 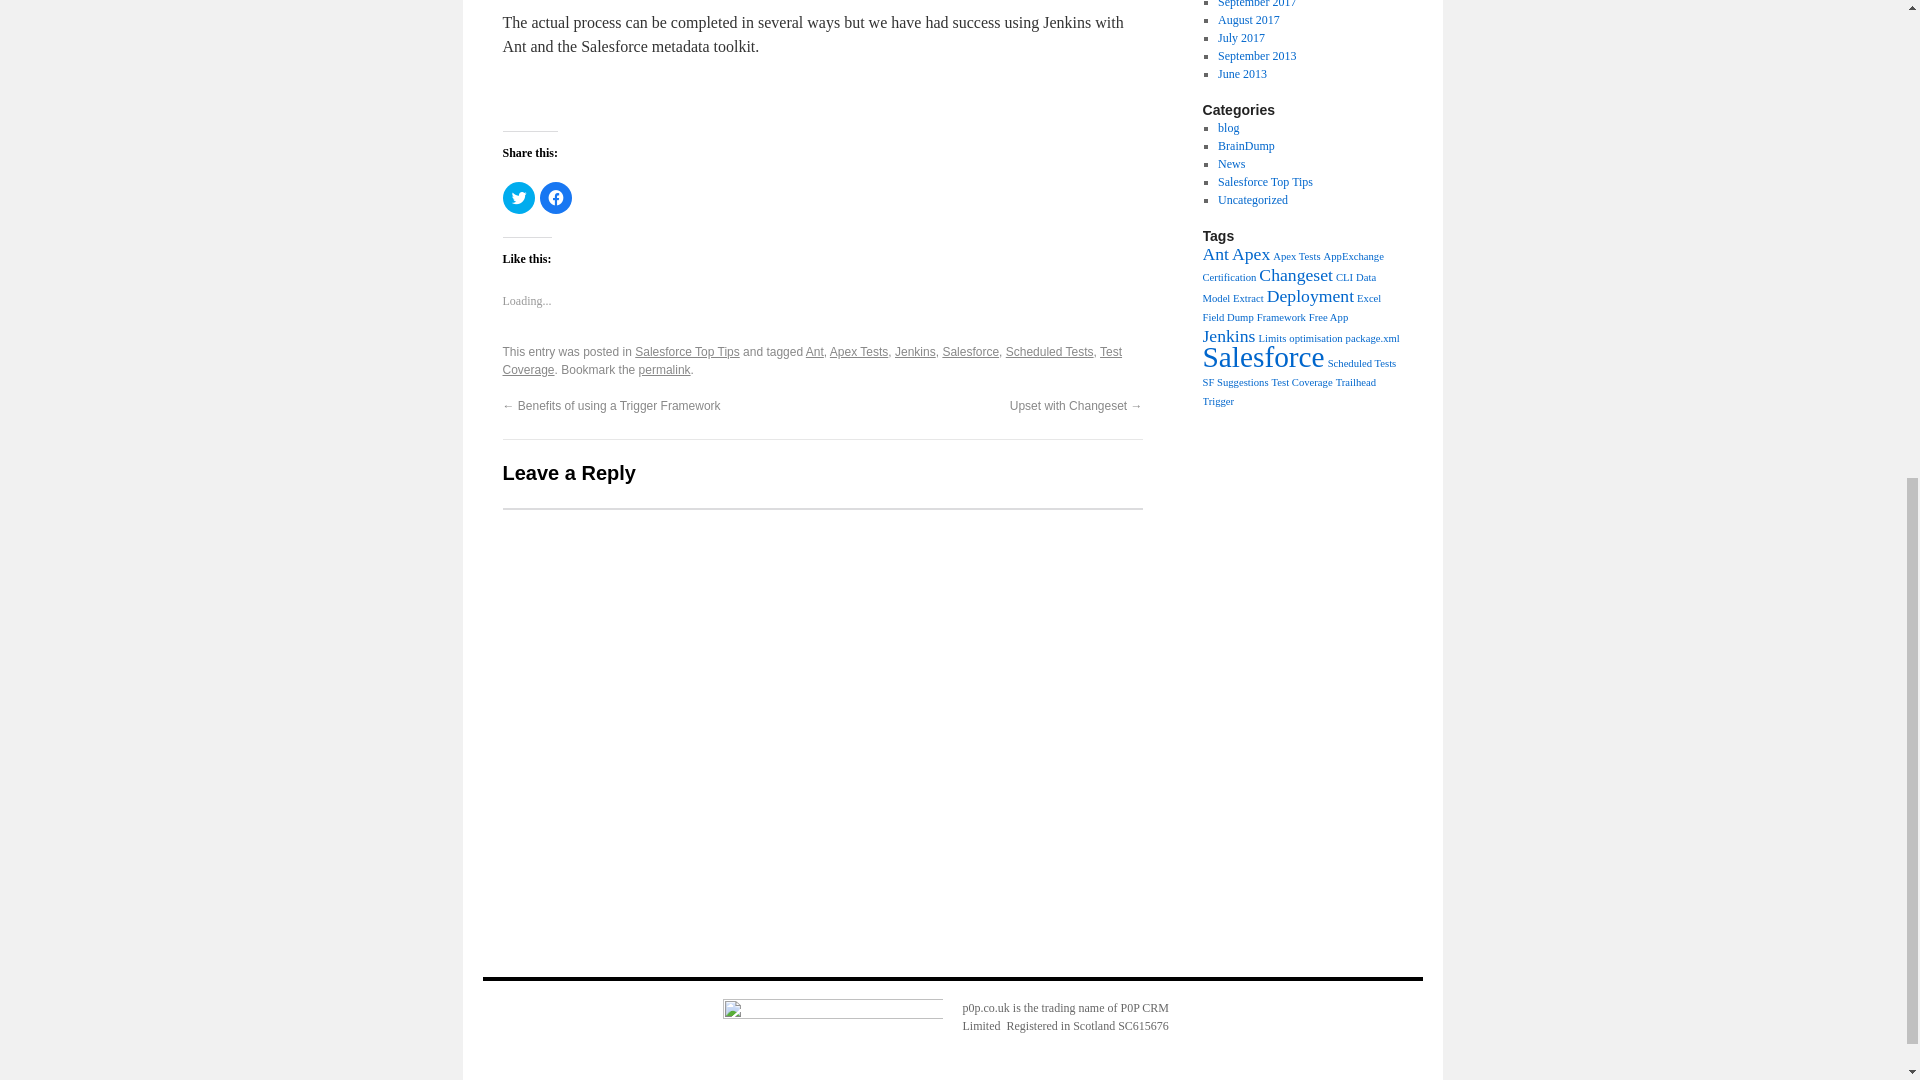 I want to click on Salesforce, so click(x=970, y=351).